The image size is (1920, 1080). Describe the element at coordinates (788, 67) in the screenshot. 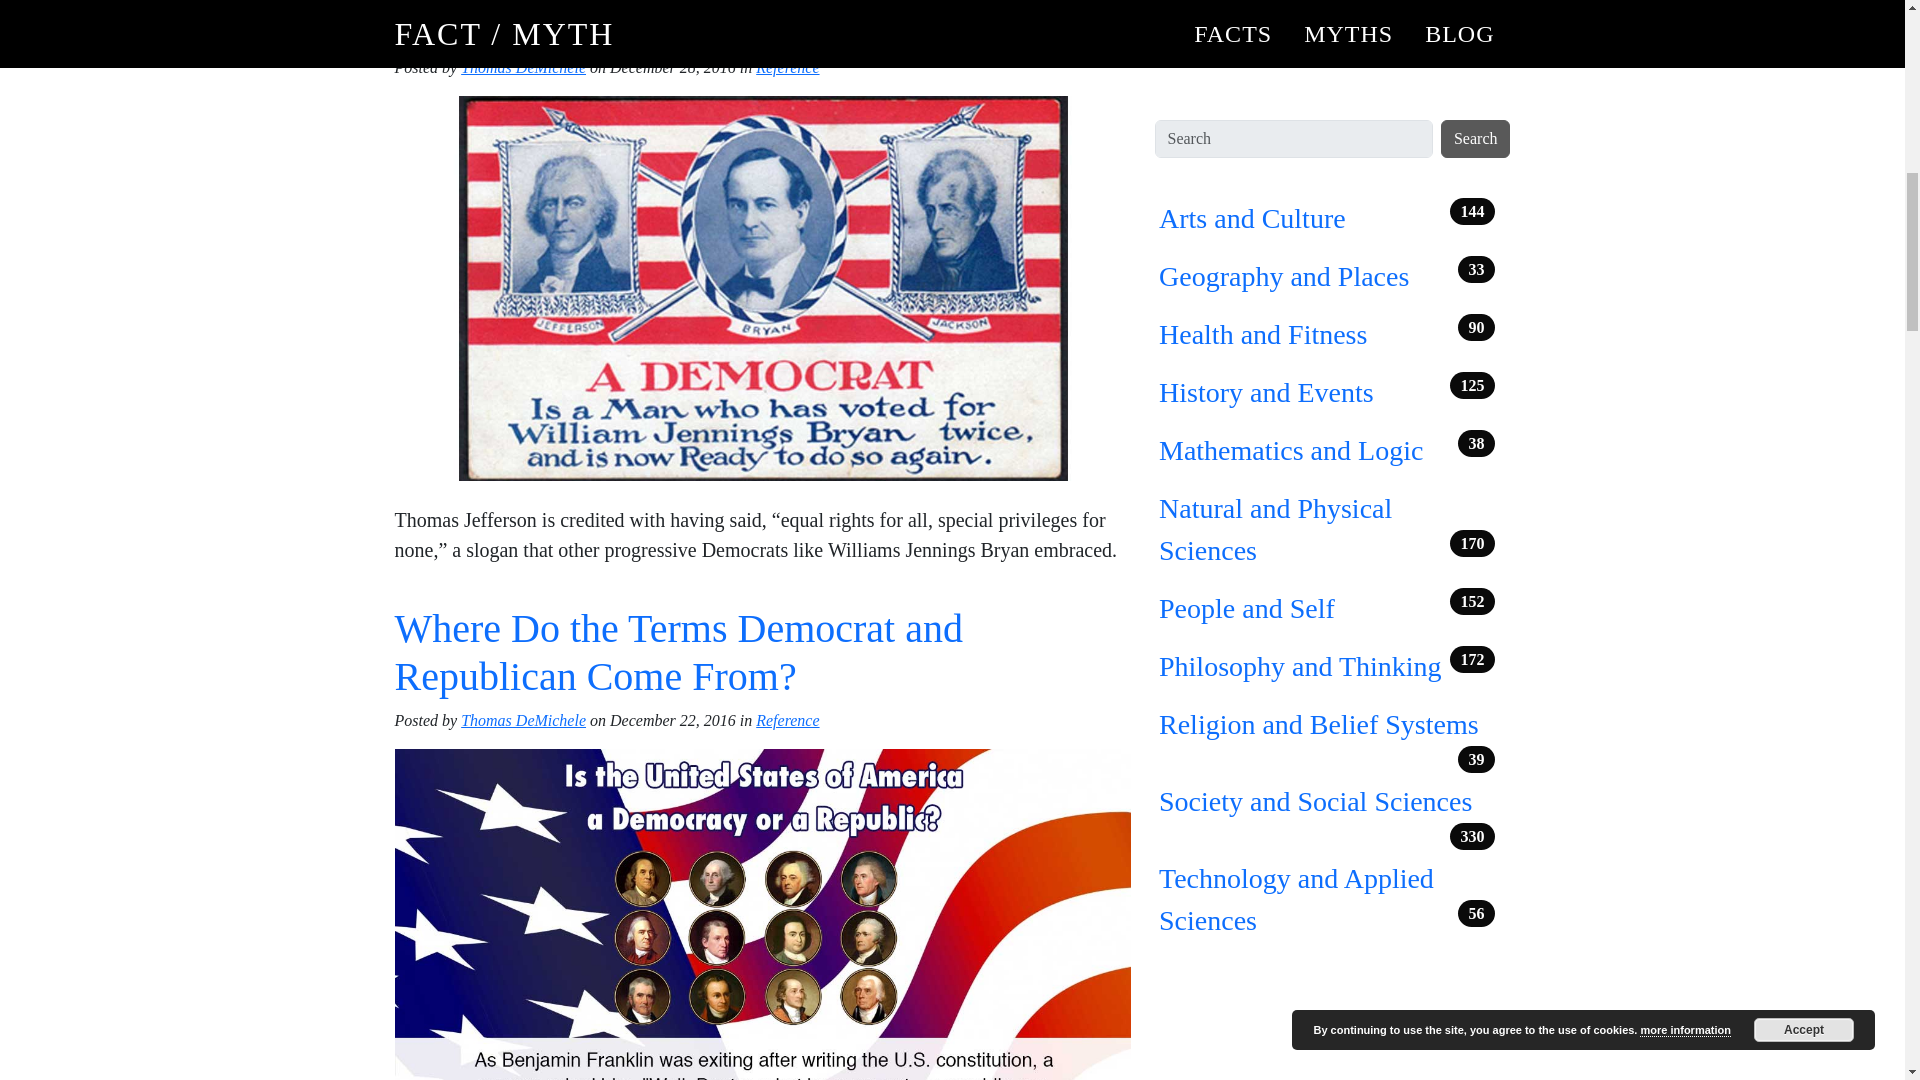

I see `Reference` at that location.